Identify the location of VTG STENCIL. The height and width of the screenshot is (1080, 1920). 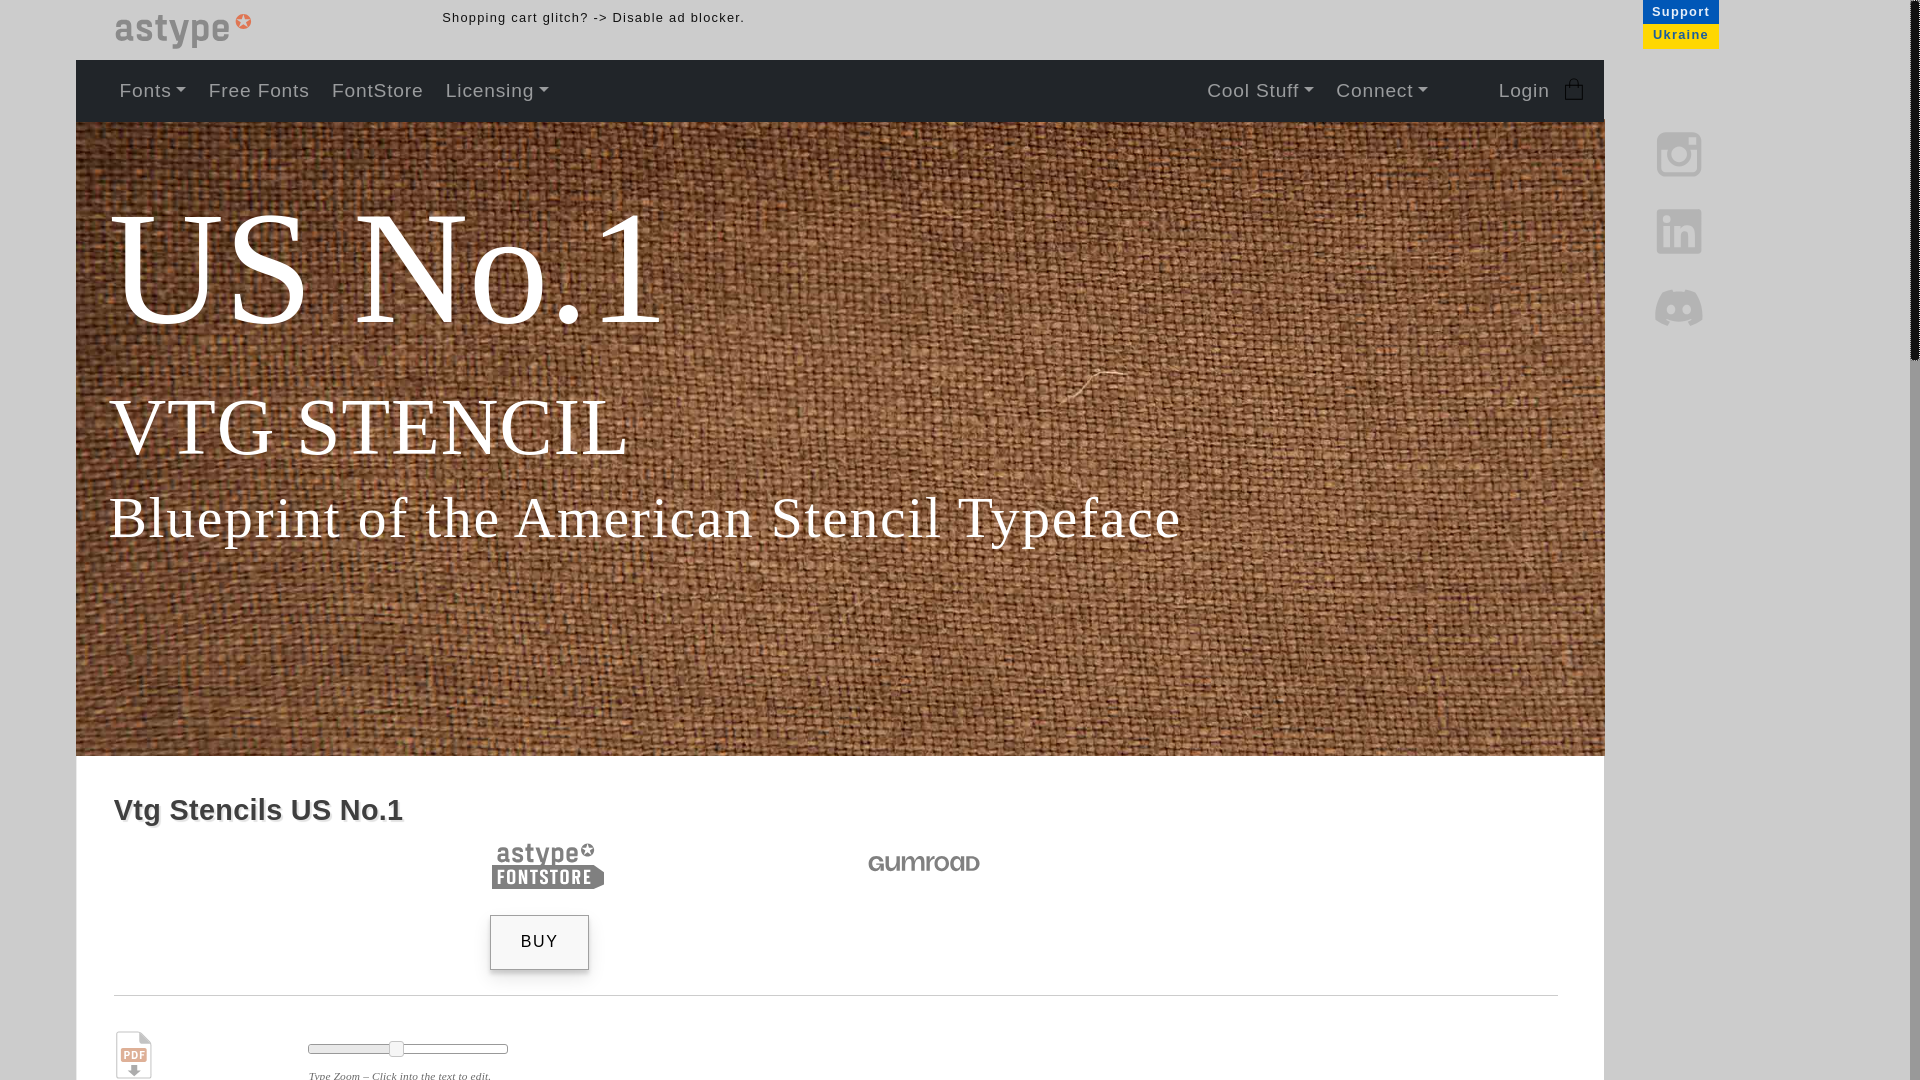
(866, 426).